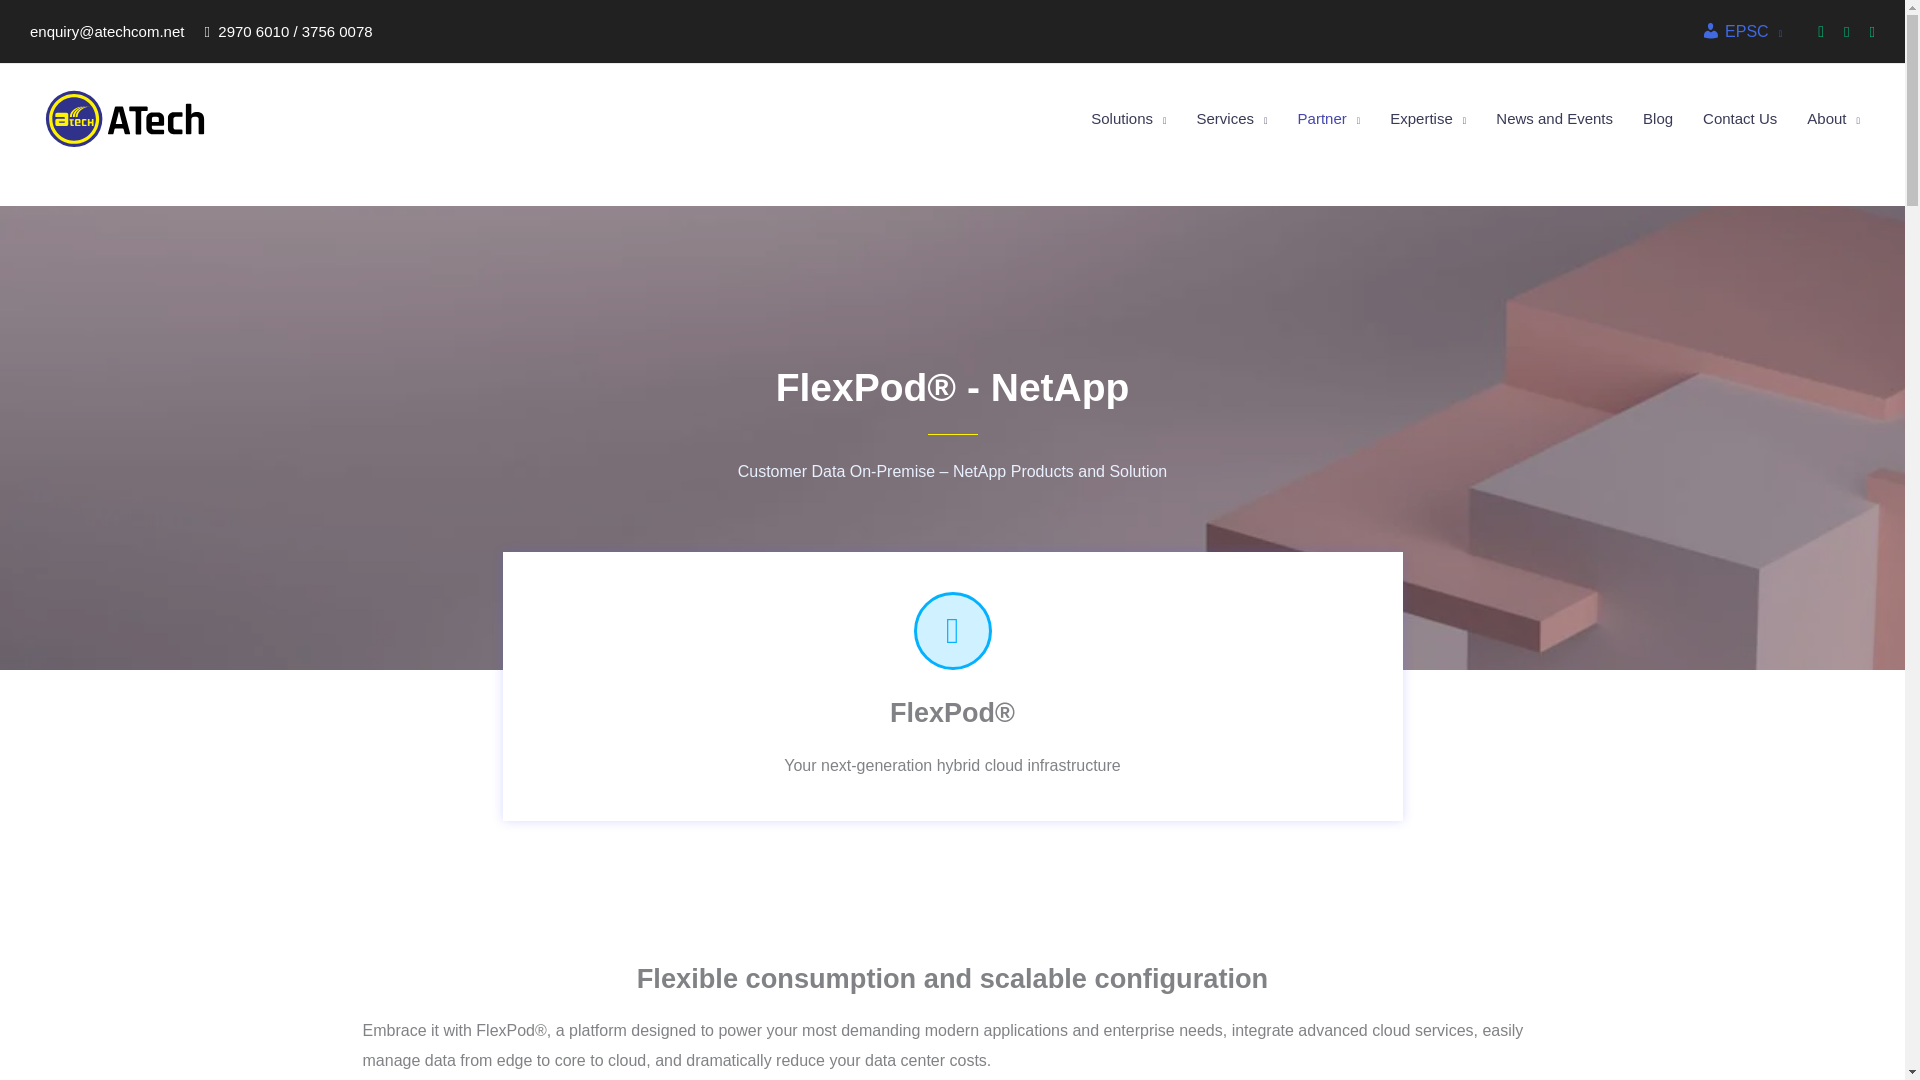 The image size is (1920, 1080). I want to click on Services, so click(1232, 118).